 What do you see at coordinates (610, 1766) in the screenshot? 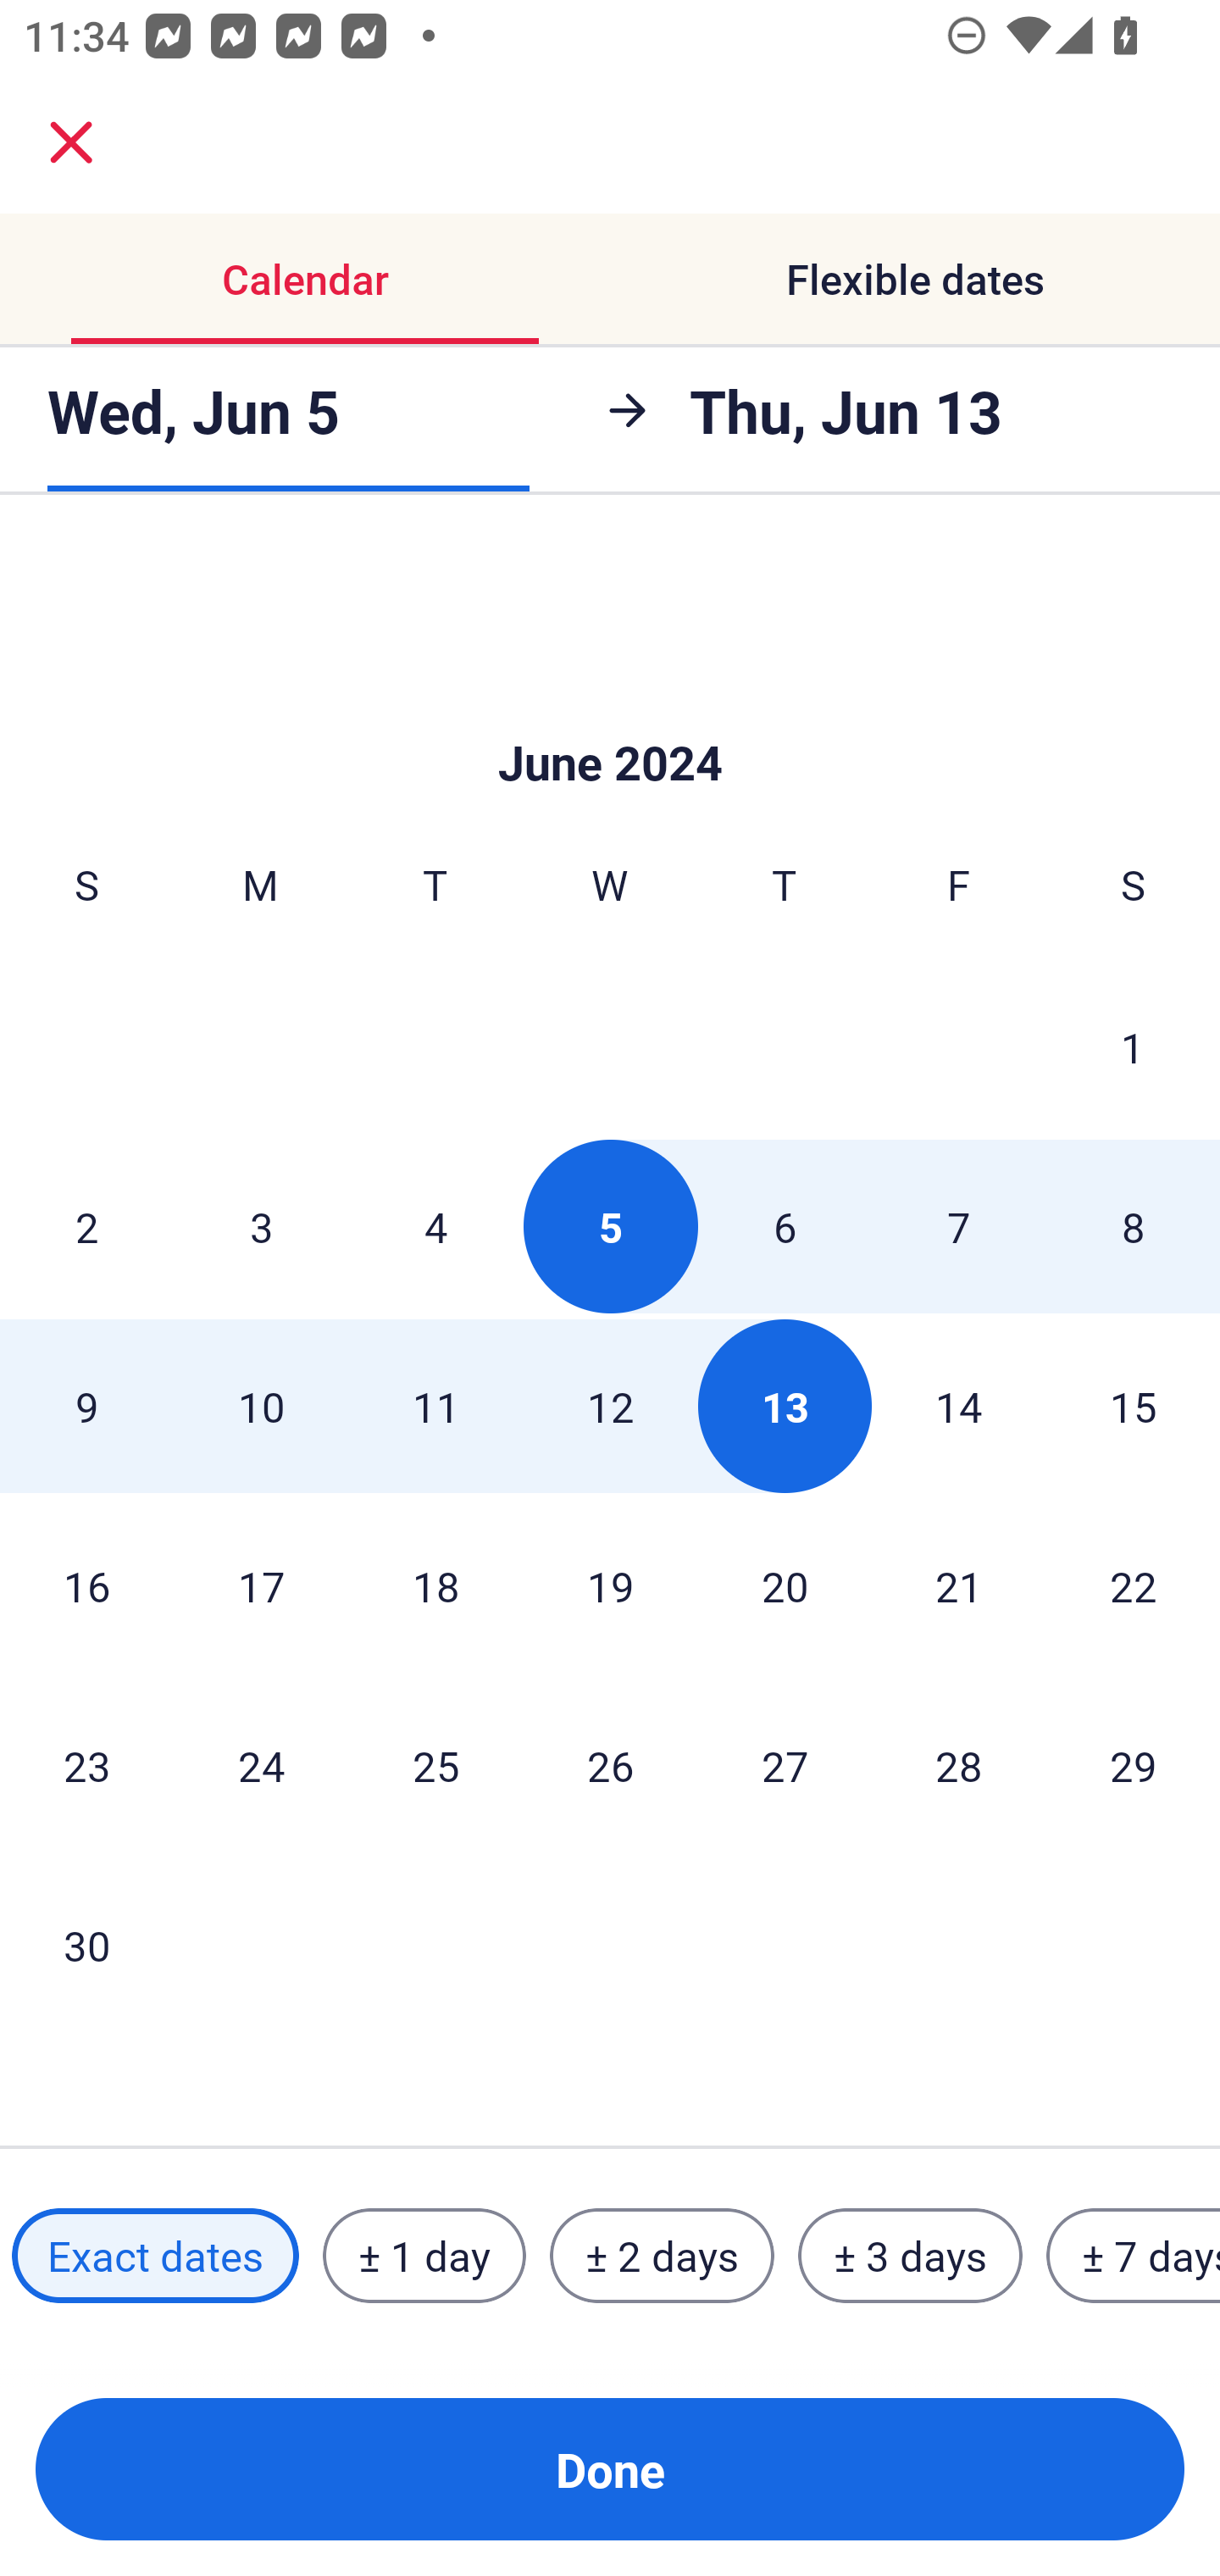
I see `26 Wednesday, June 26, 2024` at bounding box center [610, 1766].